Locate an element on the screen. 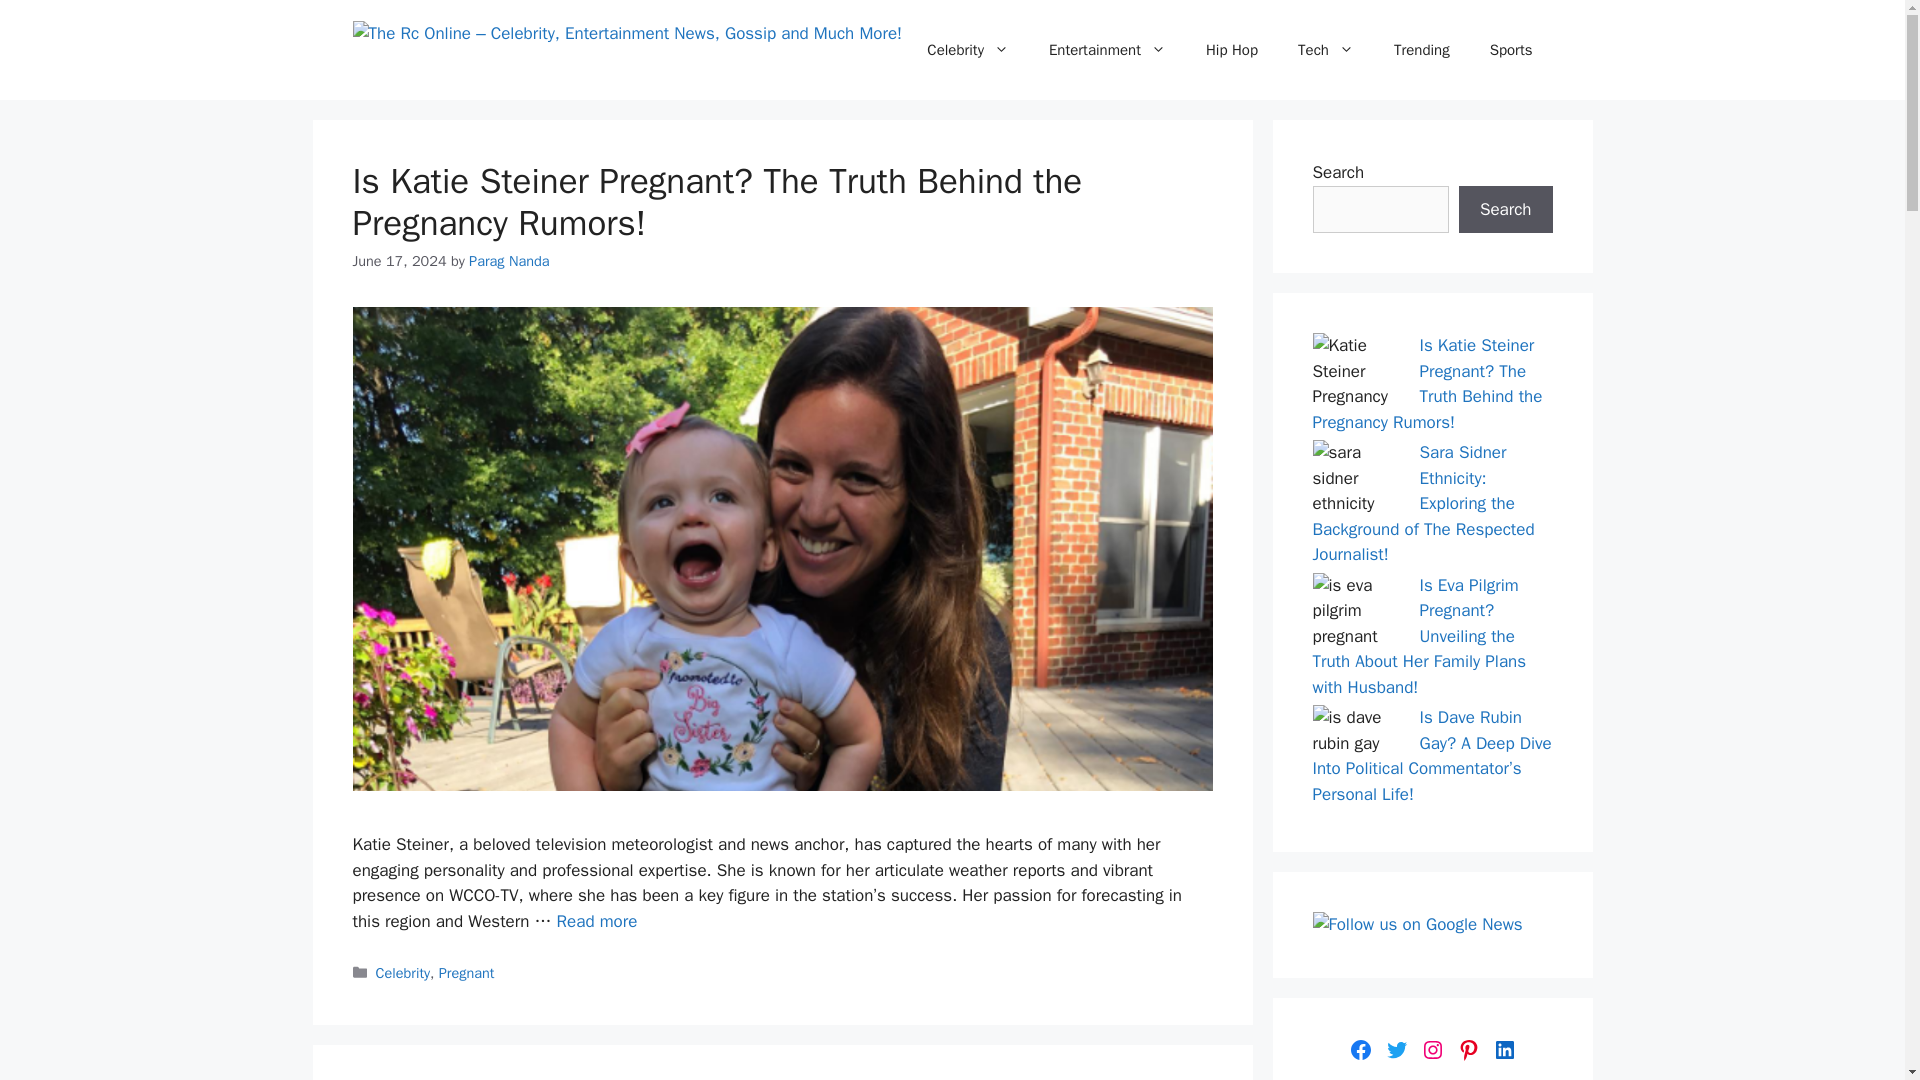  Parag Nanda is located at coordinates (508, 260).